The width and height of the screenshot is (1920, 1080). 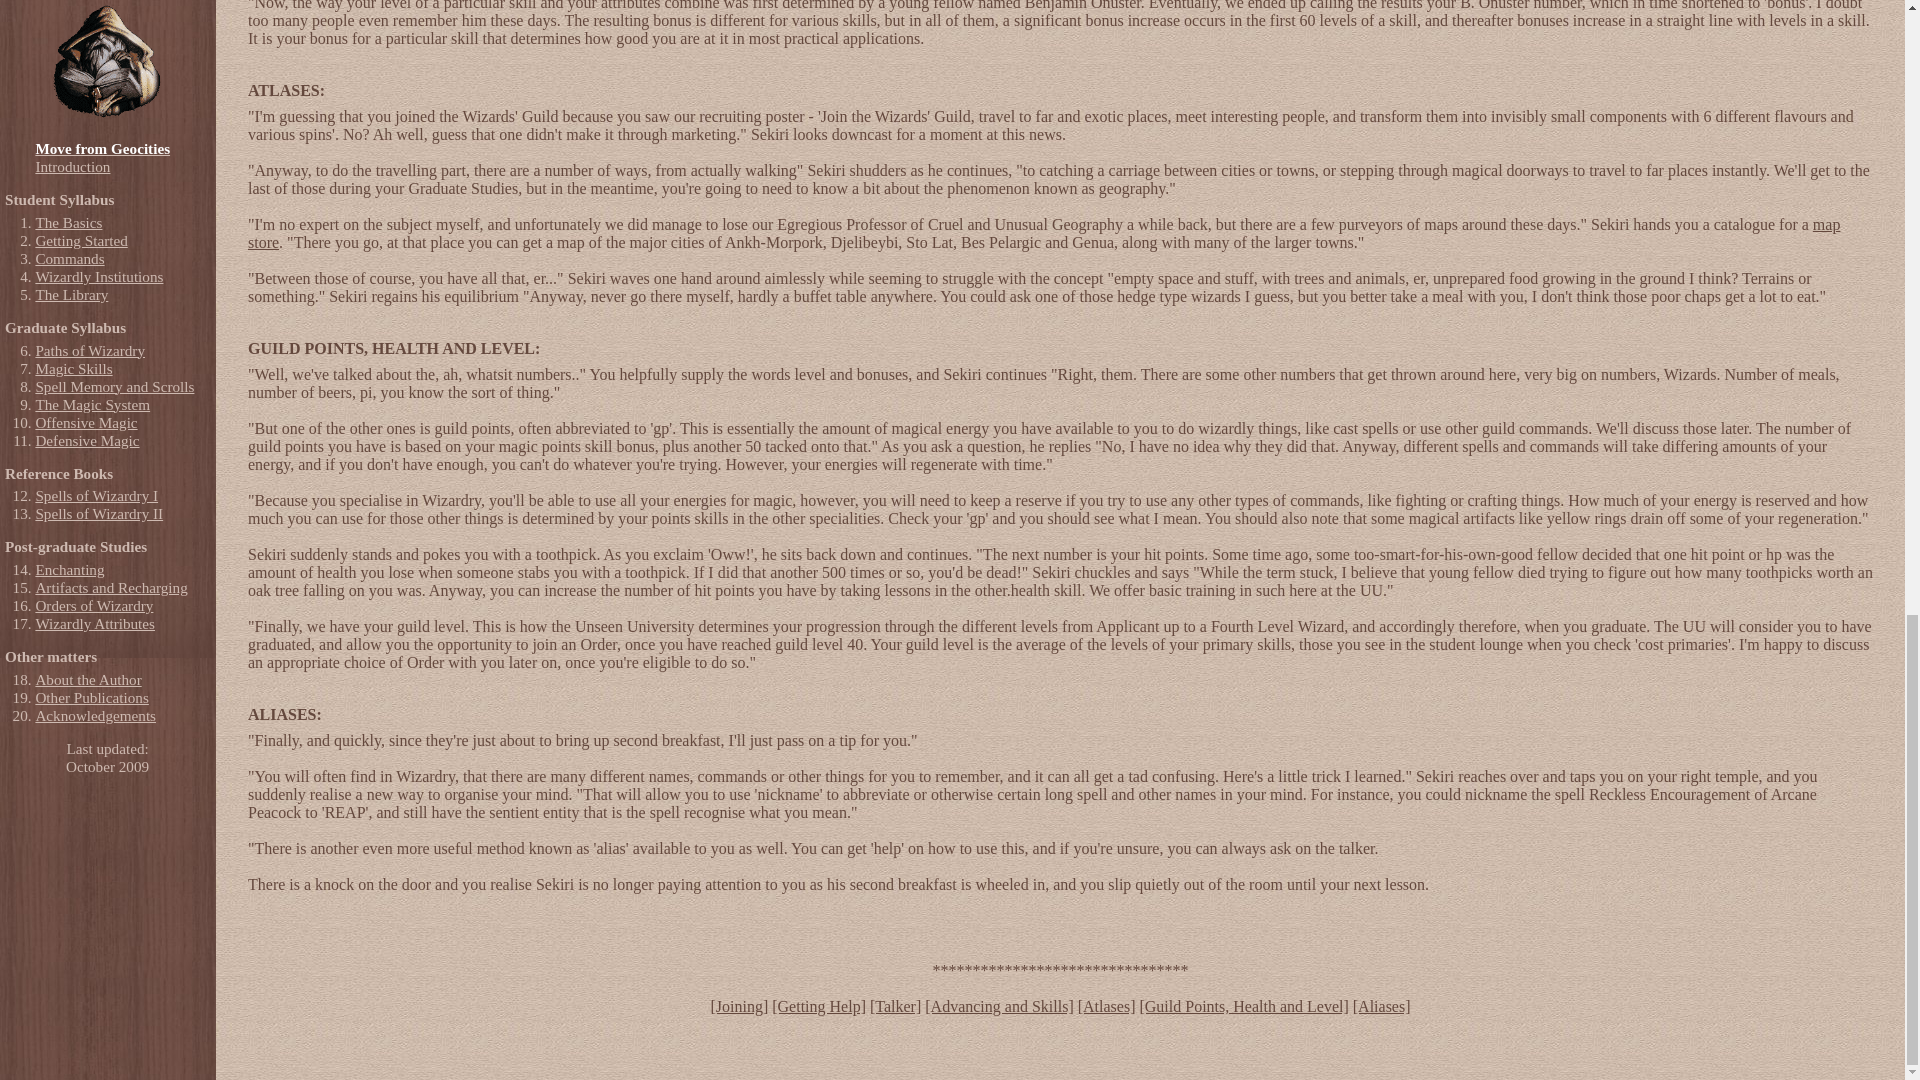 What do you see at coordinates (284, 714) in the screenshot?
I see `ALIASES:` at bounding box center [284, 714].